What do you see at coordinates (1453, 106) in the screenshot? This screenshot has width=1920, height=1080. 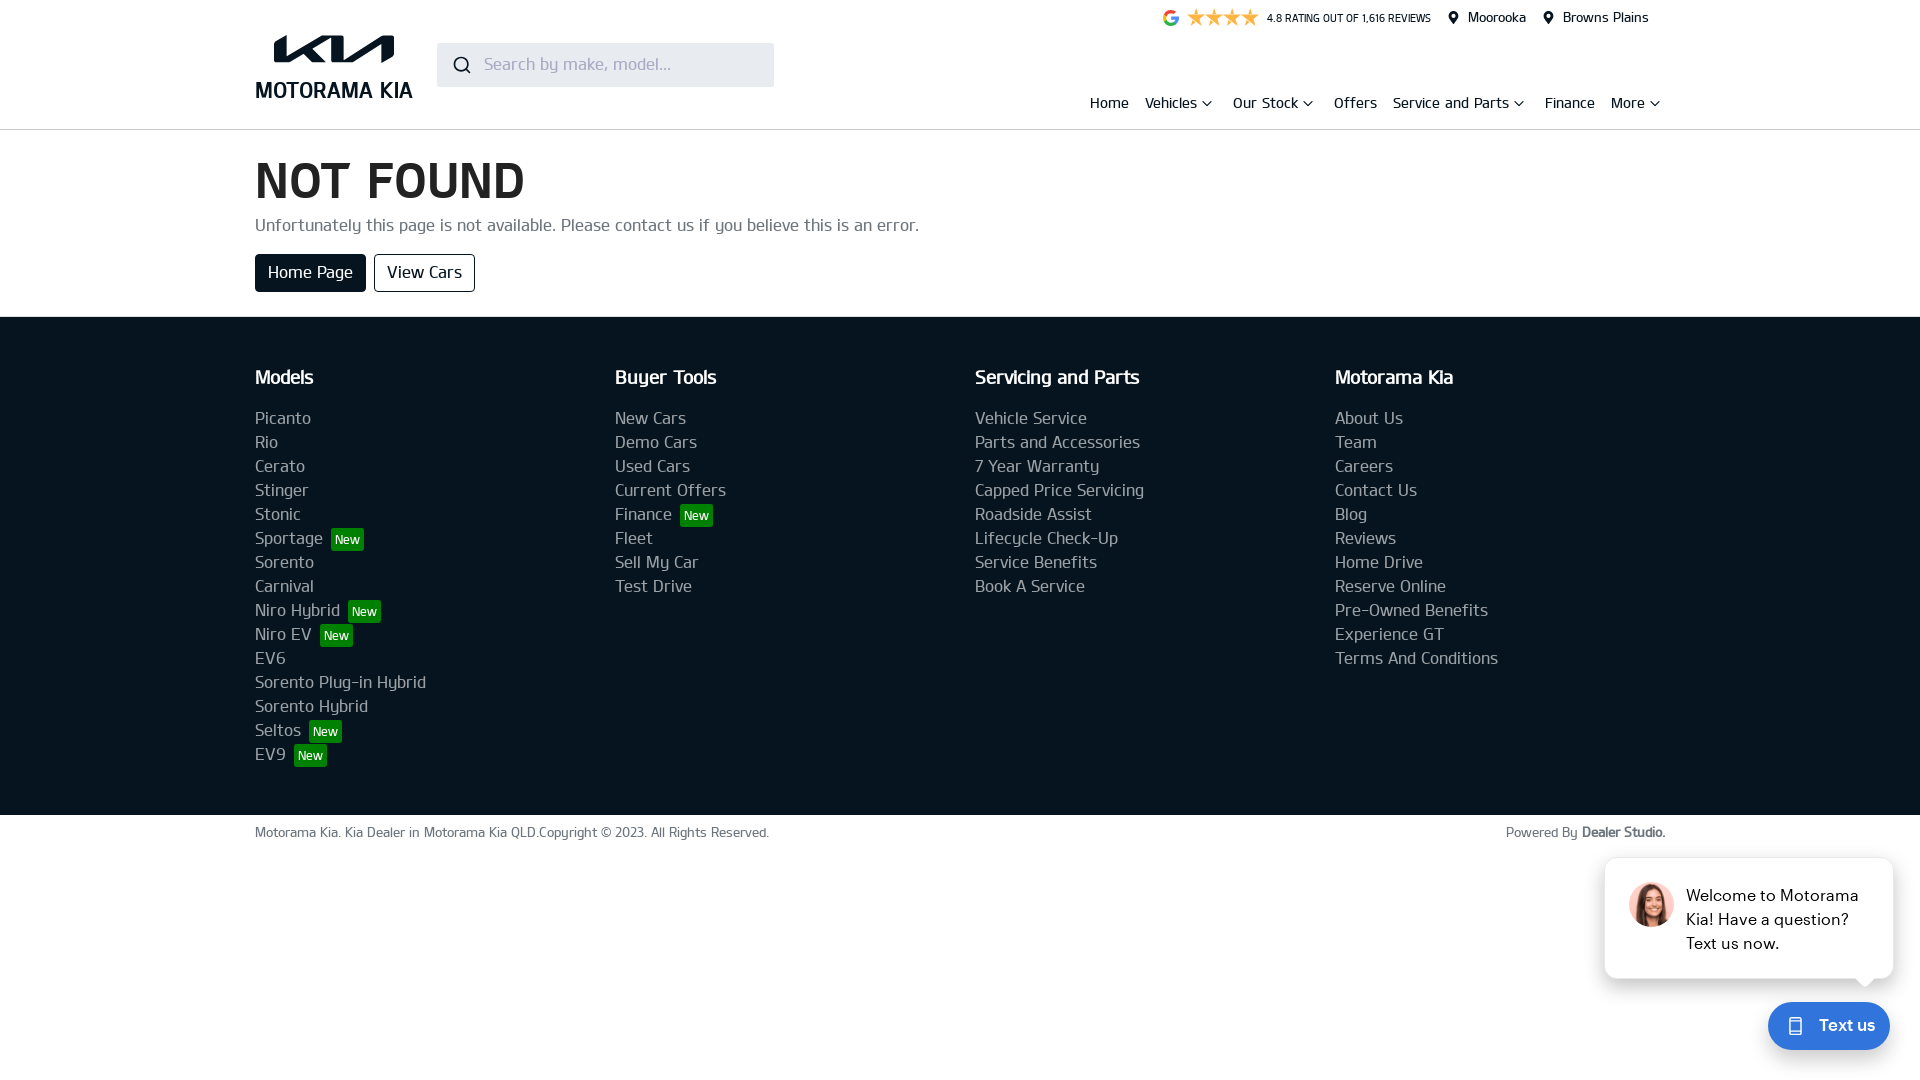 I see `Service and Parts` at bounding box center [1453, 106].